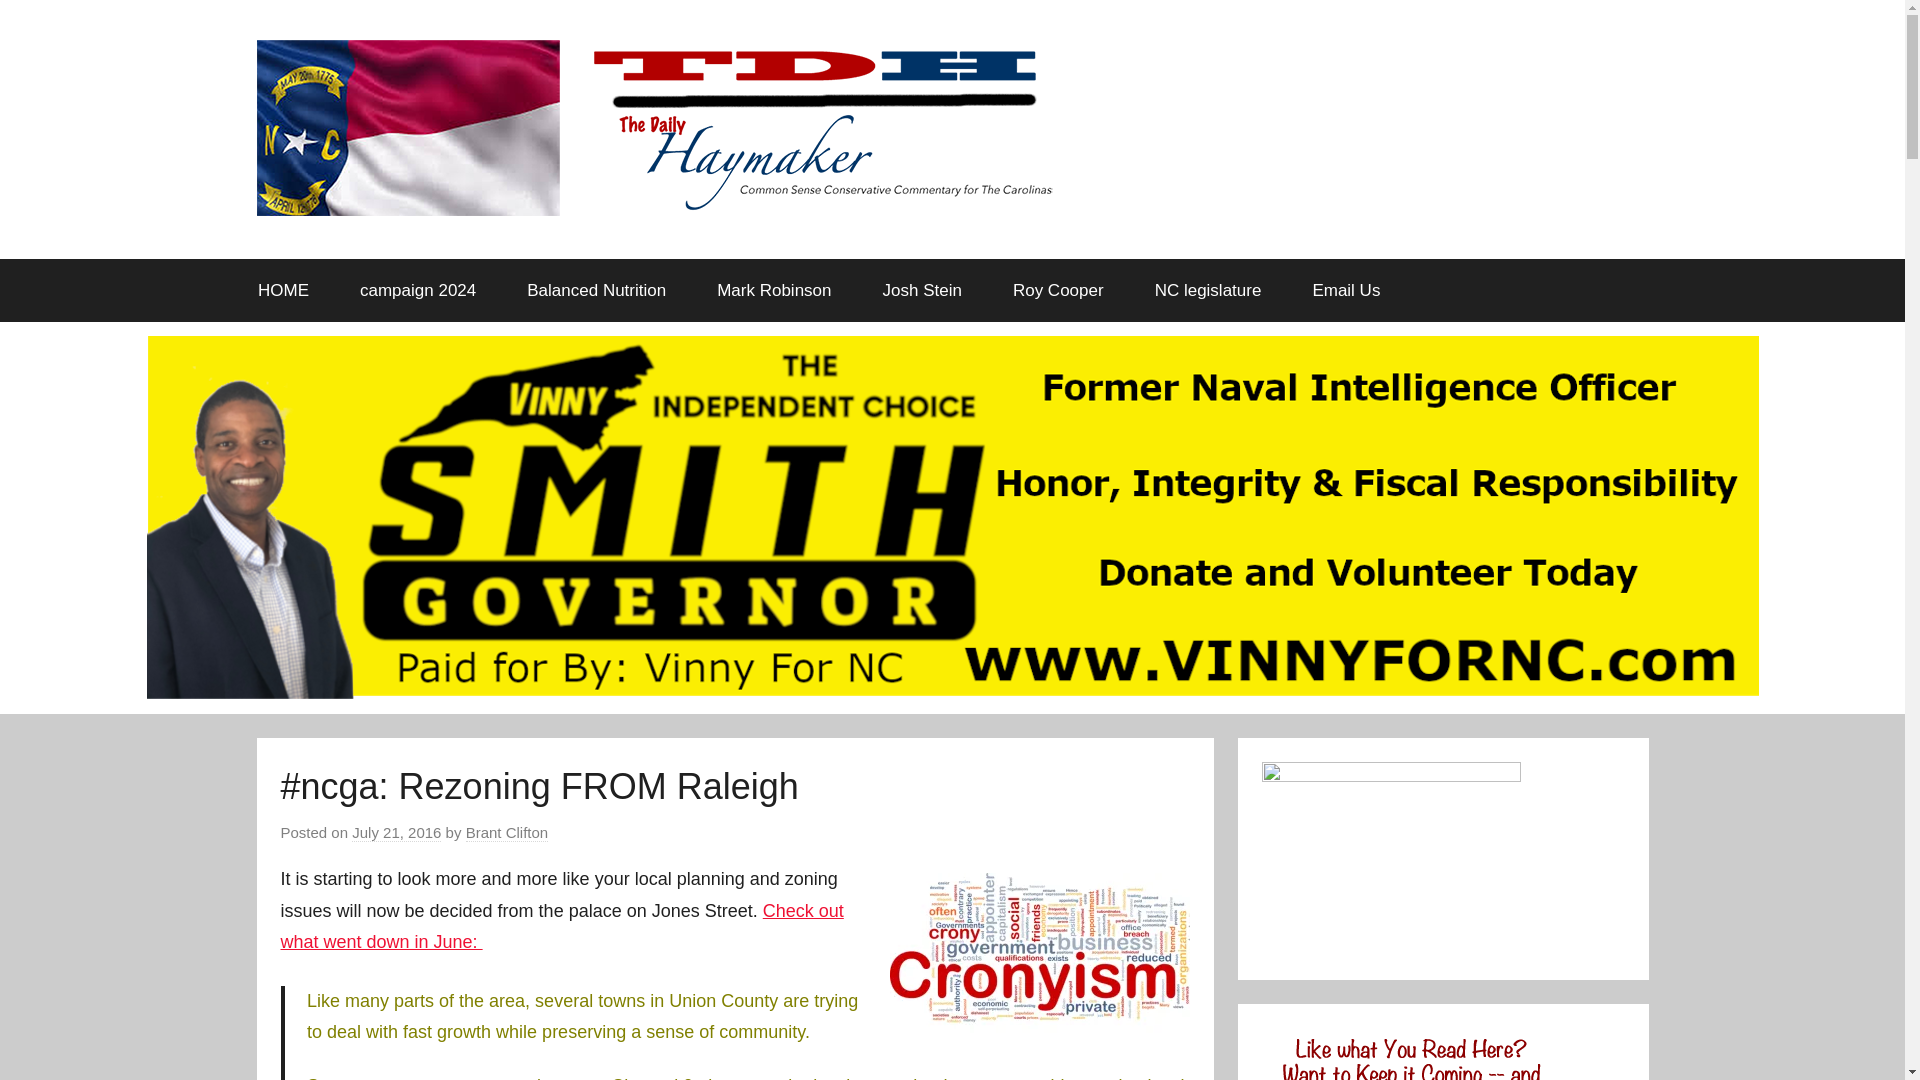 The height and width of the screenshot is (1080, 1920). What do you see at coordinates (396, 833) in the screenshot?
I see `July 21, 2016` at bounding box center [396, 833].